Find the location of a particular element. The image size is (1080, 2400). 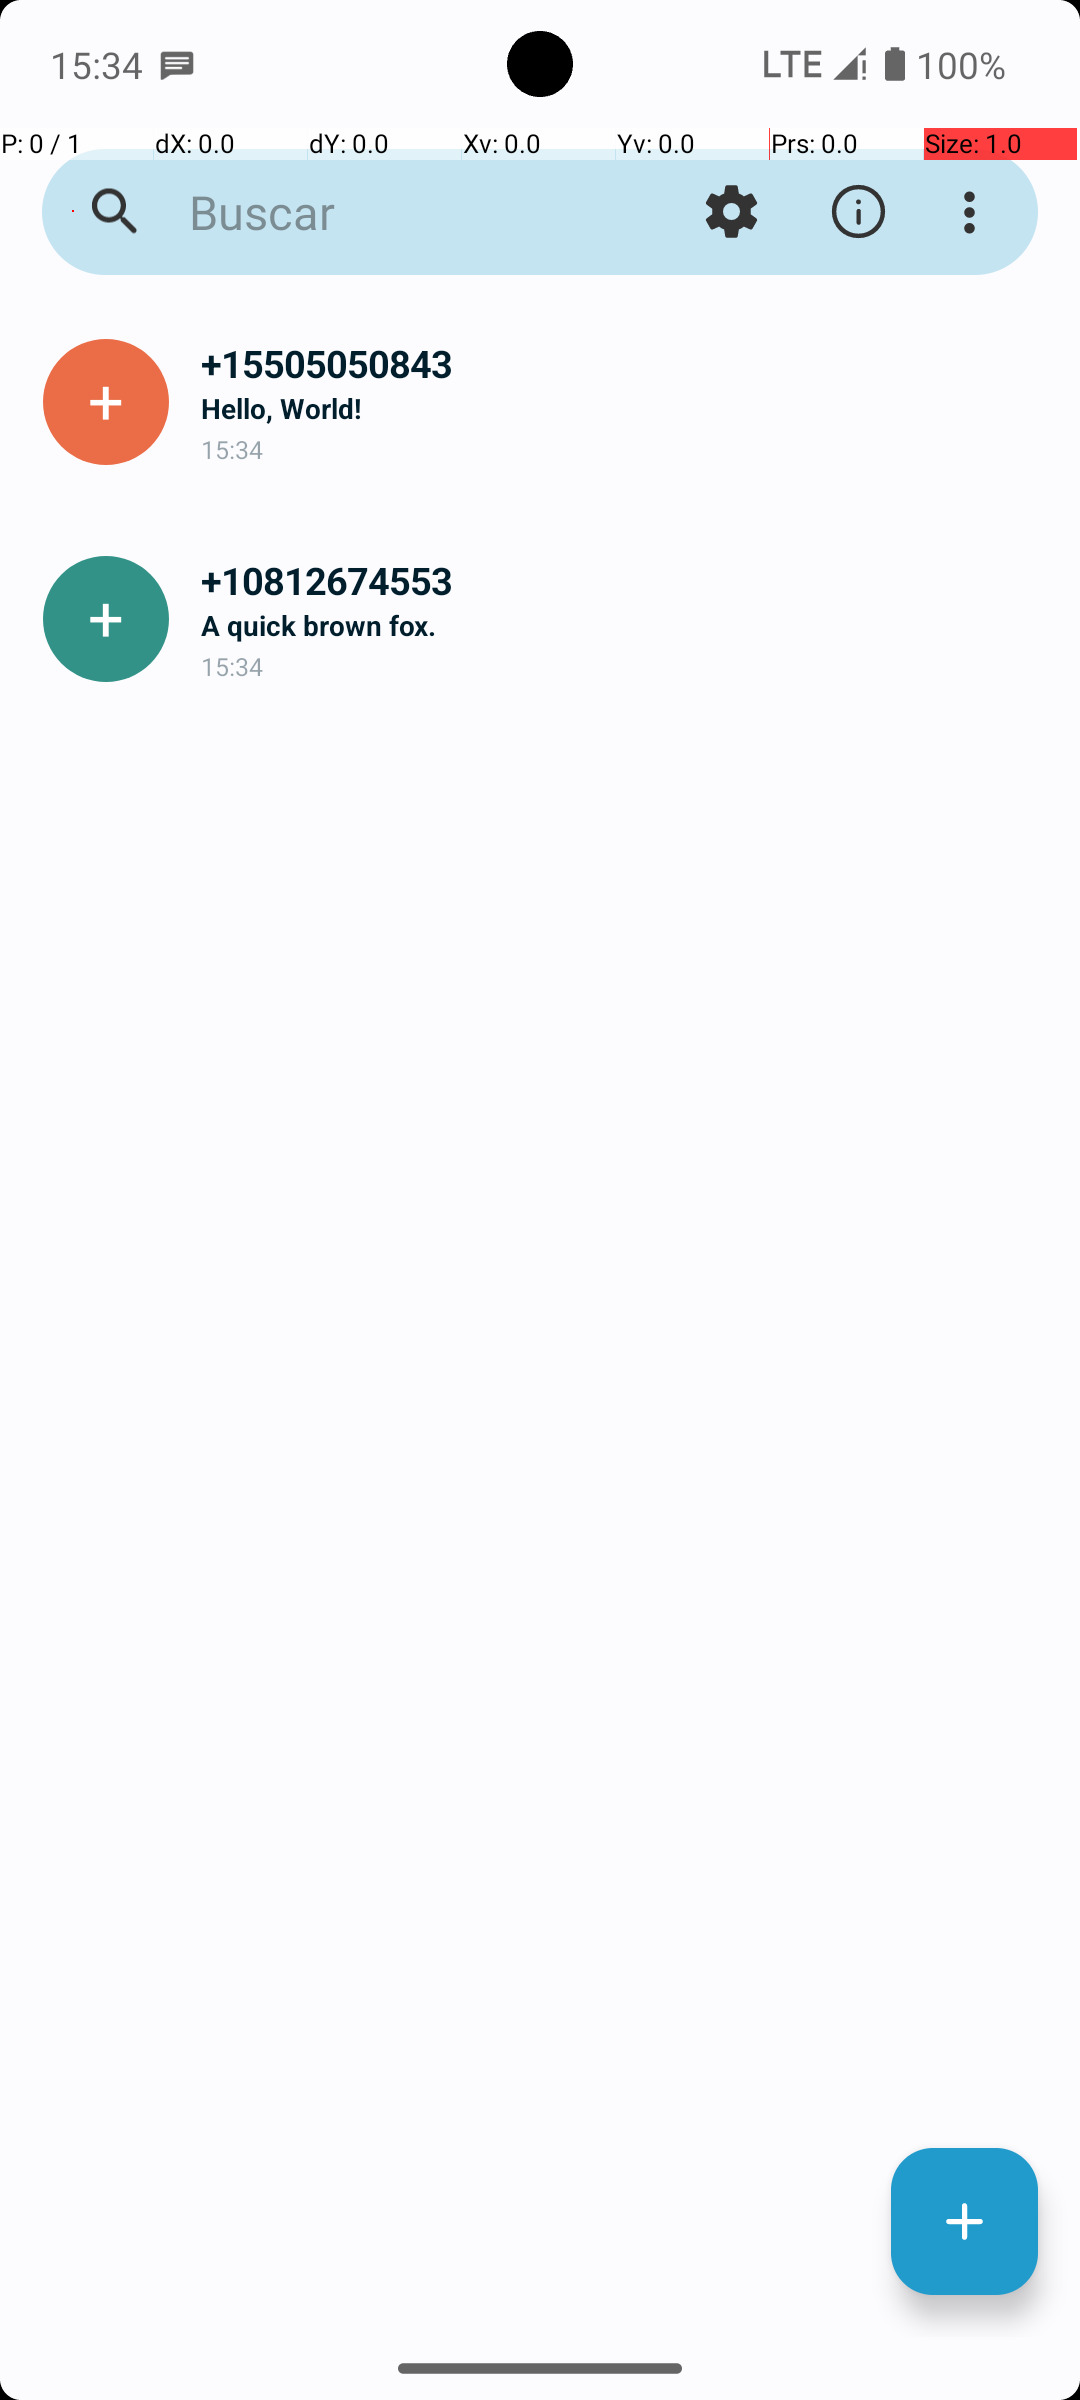

Acerca de is located at coordinates (858, 212).